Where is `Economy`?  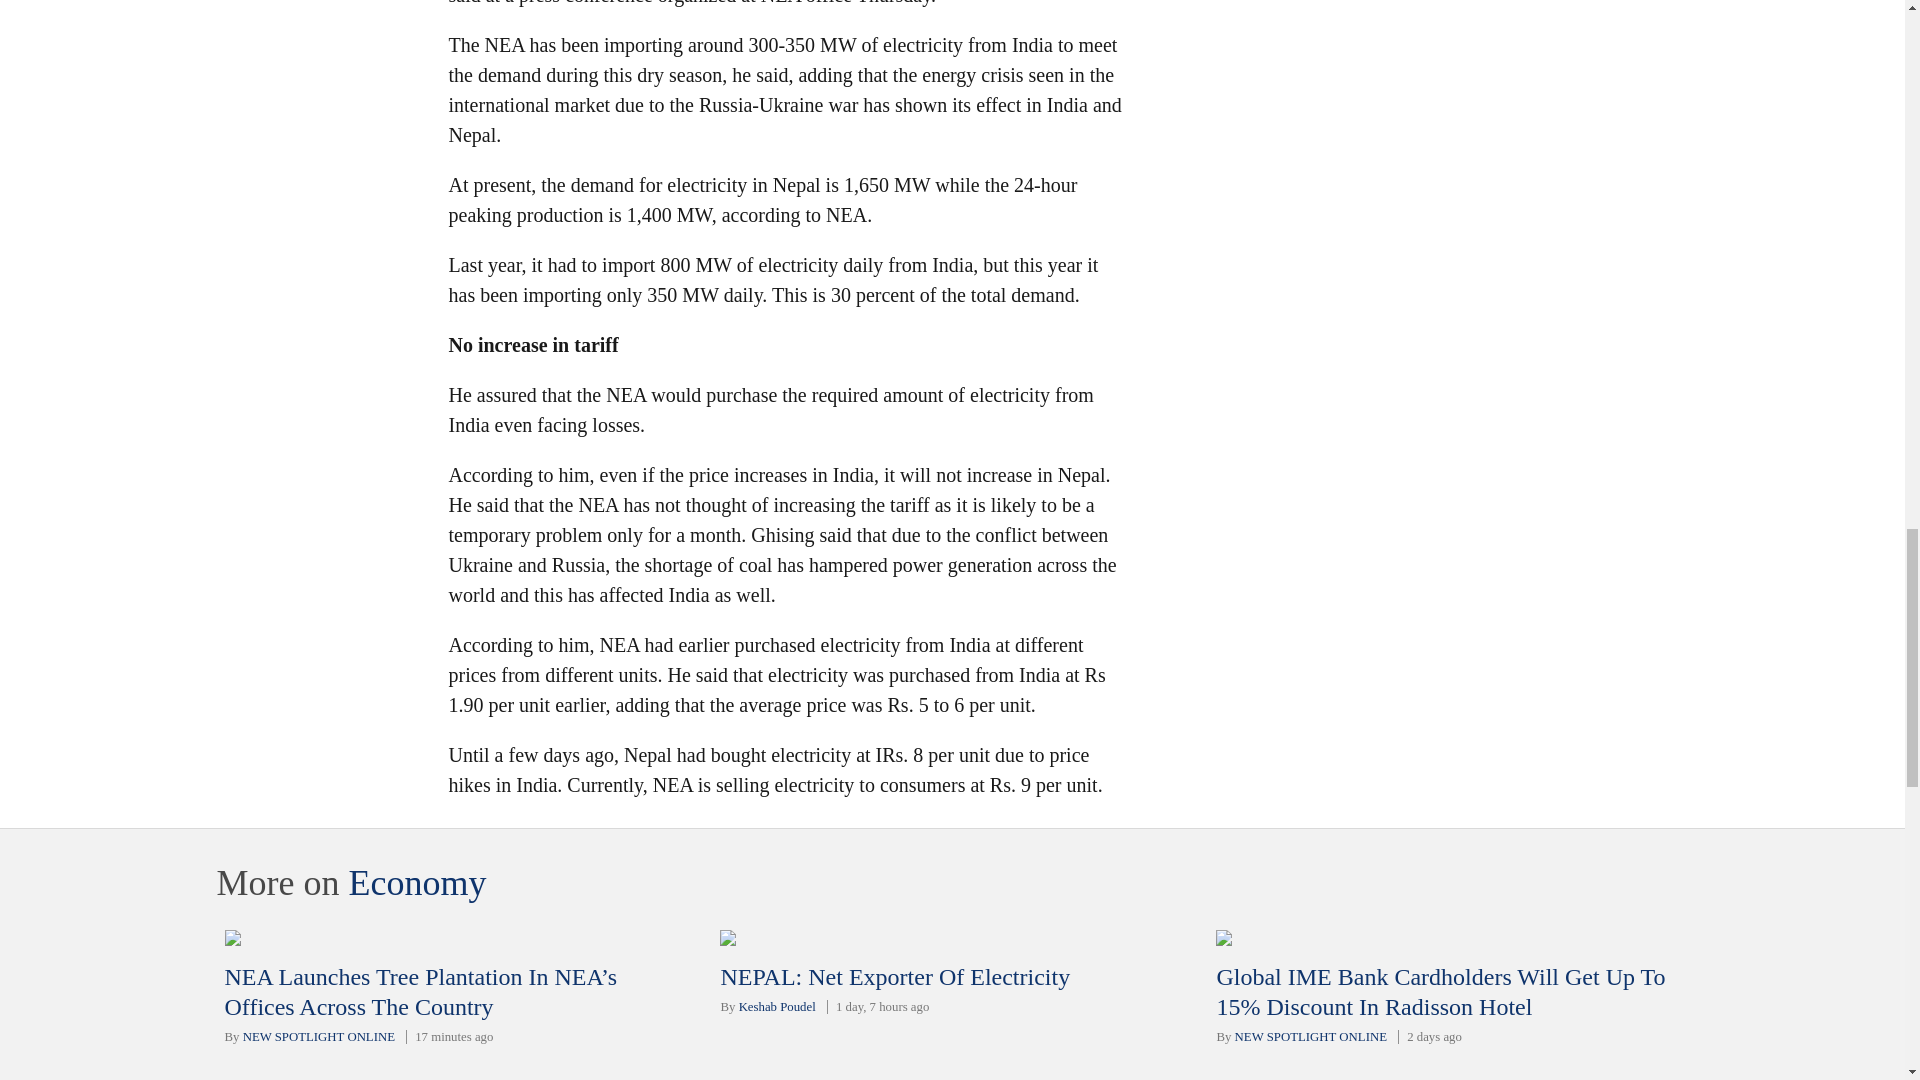
Economy is located at coordinates (416, 882).